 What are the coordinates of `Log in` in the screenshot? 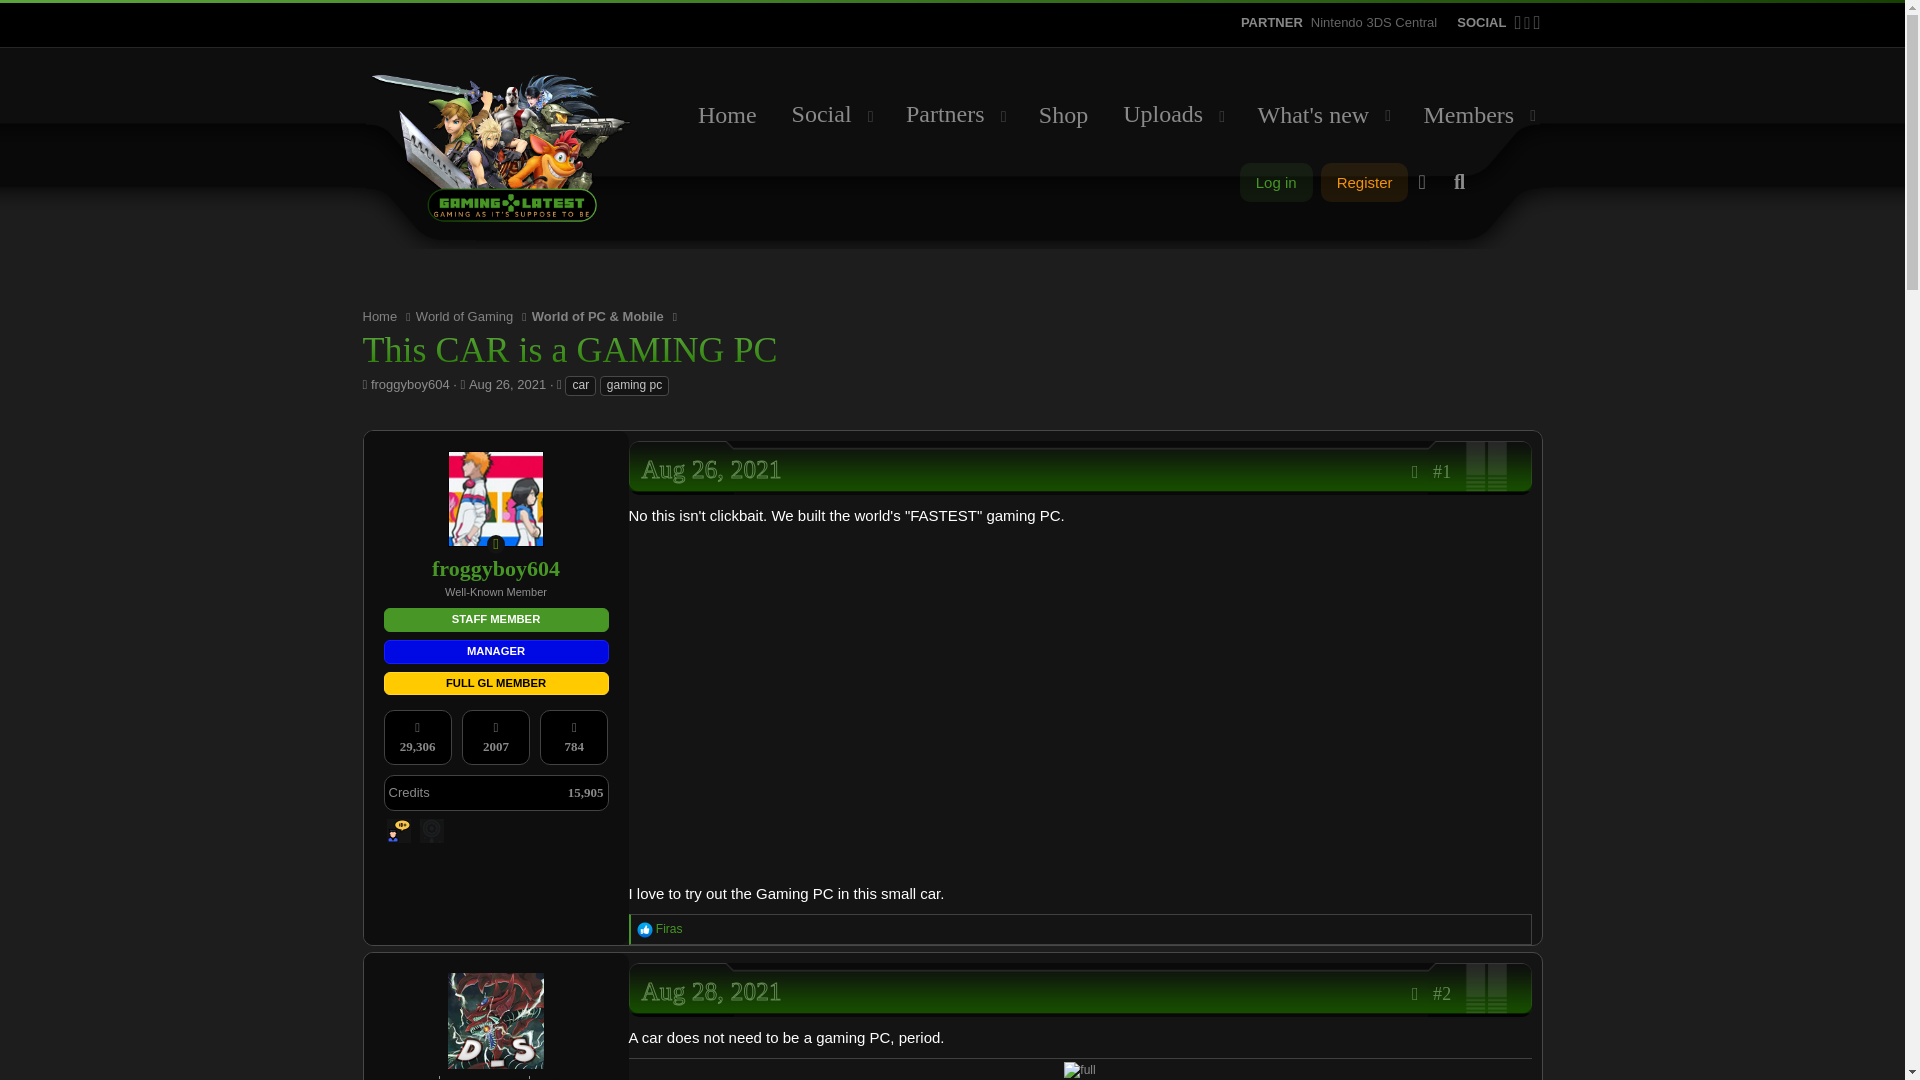 It's located at (399, 830).